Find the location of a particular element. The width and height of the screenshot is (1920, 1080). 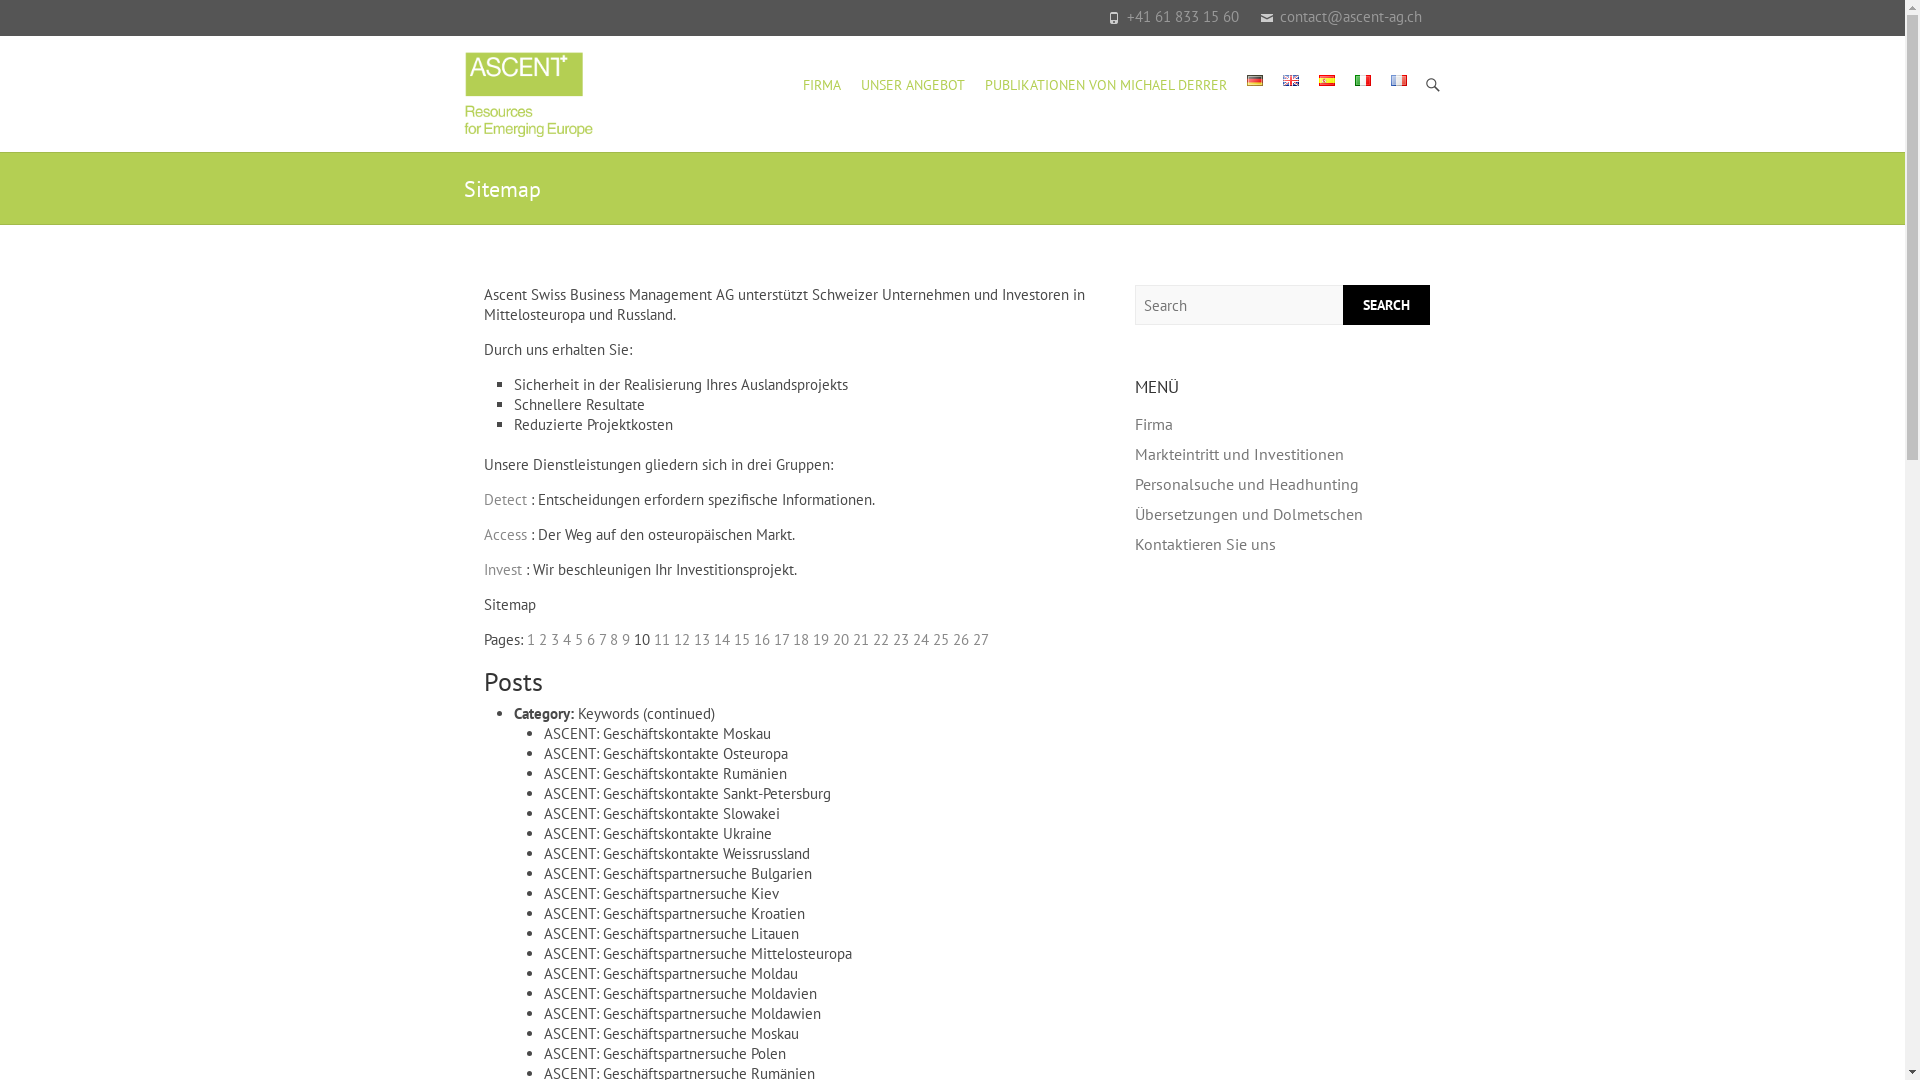

English is located at coordinates (1290, 80).